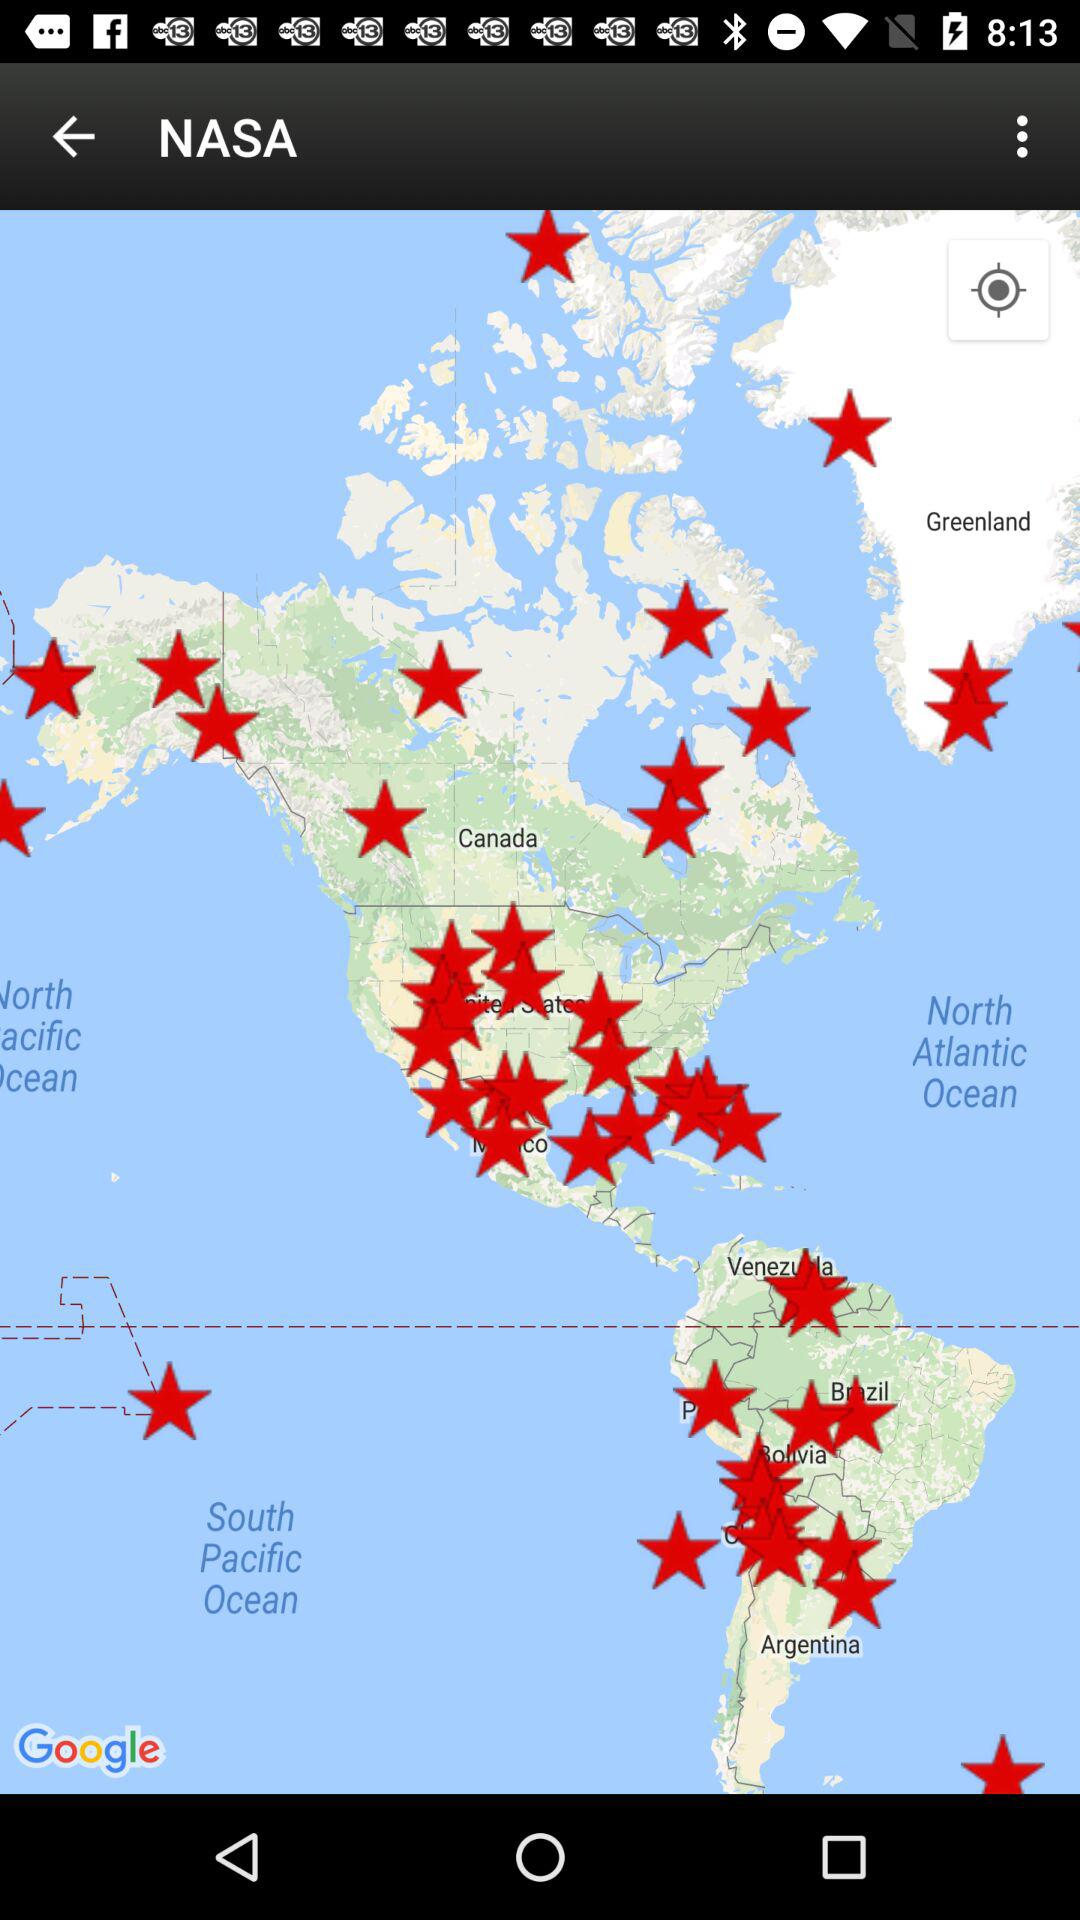  I want to click on click item next to nasa icon, so click(1028, 136).